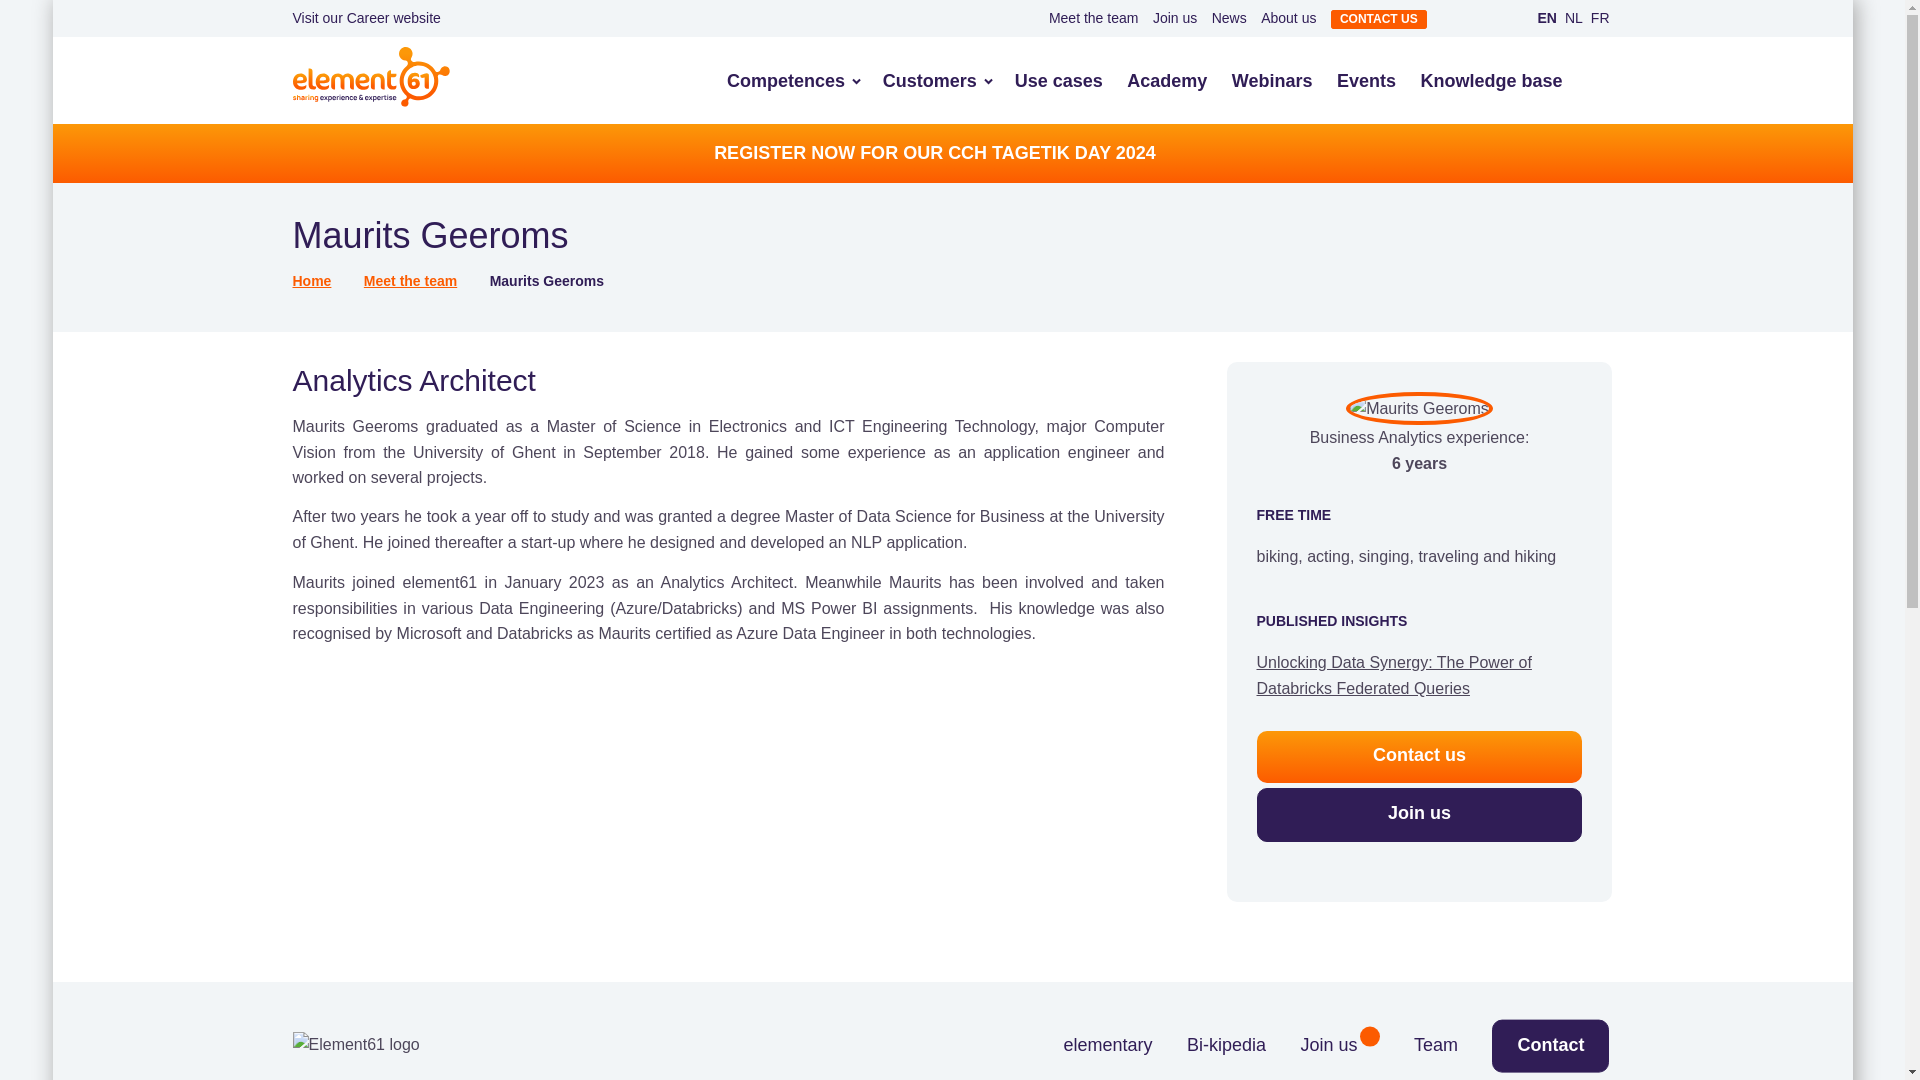 This screenshot has height=1080, width=1920. What do you see at coordinates (1093, 17) in the screenshot?
I see `Meet the team` at bounding box center [1093, 17].